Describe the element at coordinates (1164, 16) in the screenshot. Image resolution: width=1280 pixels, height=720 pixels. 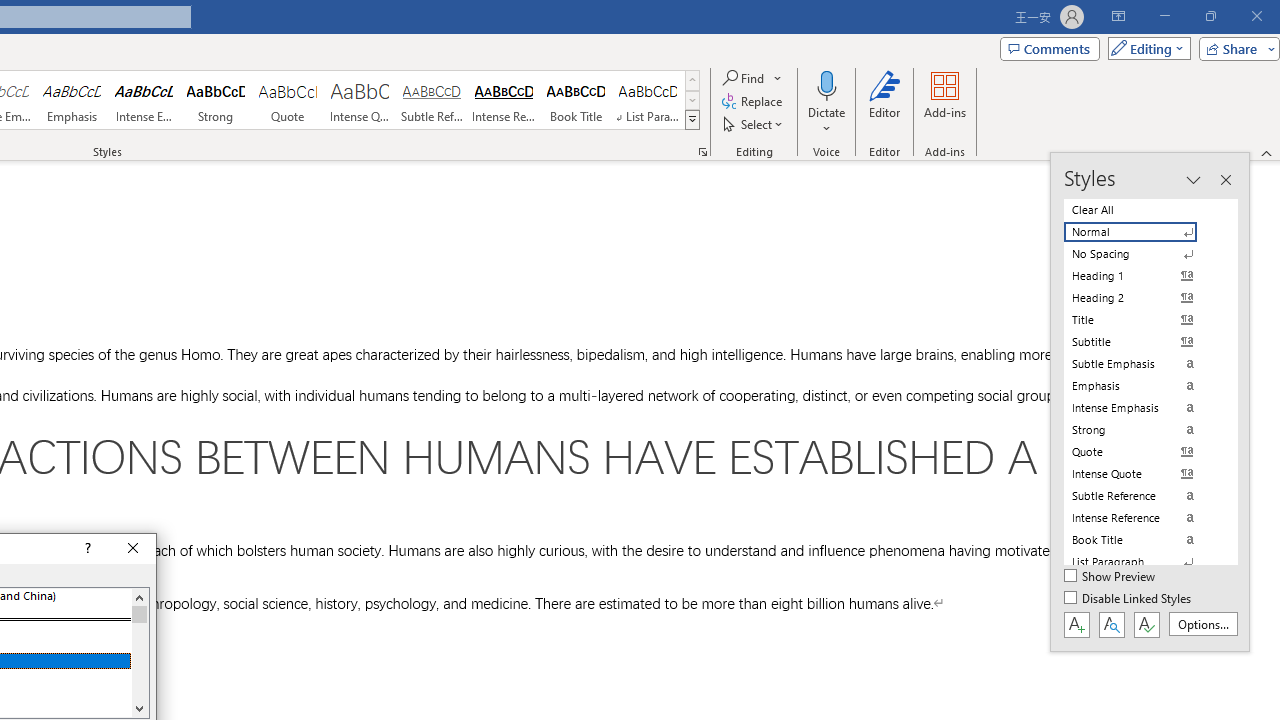
I see `Minimize` at that location.